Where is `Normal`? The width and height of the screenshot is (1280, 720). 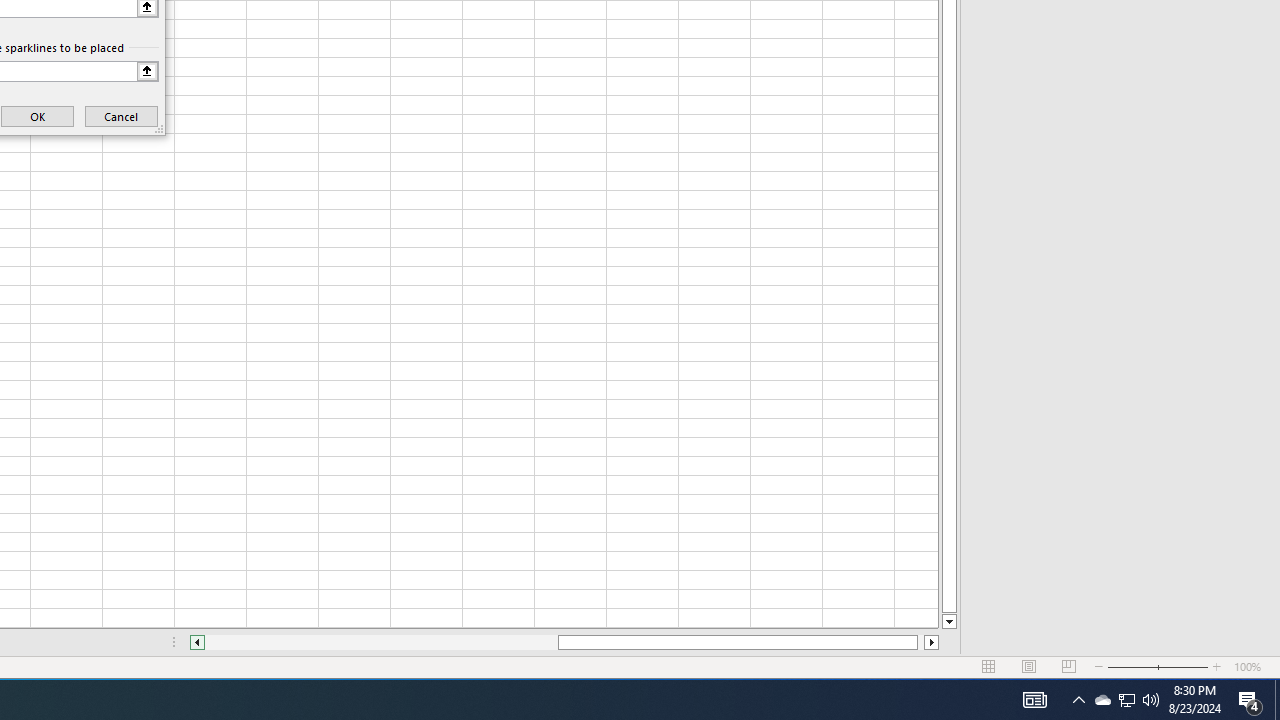 Normal is located at coordinates (988, 667).